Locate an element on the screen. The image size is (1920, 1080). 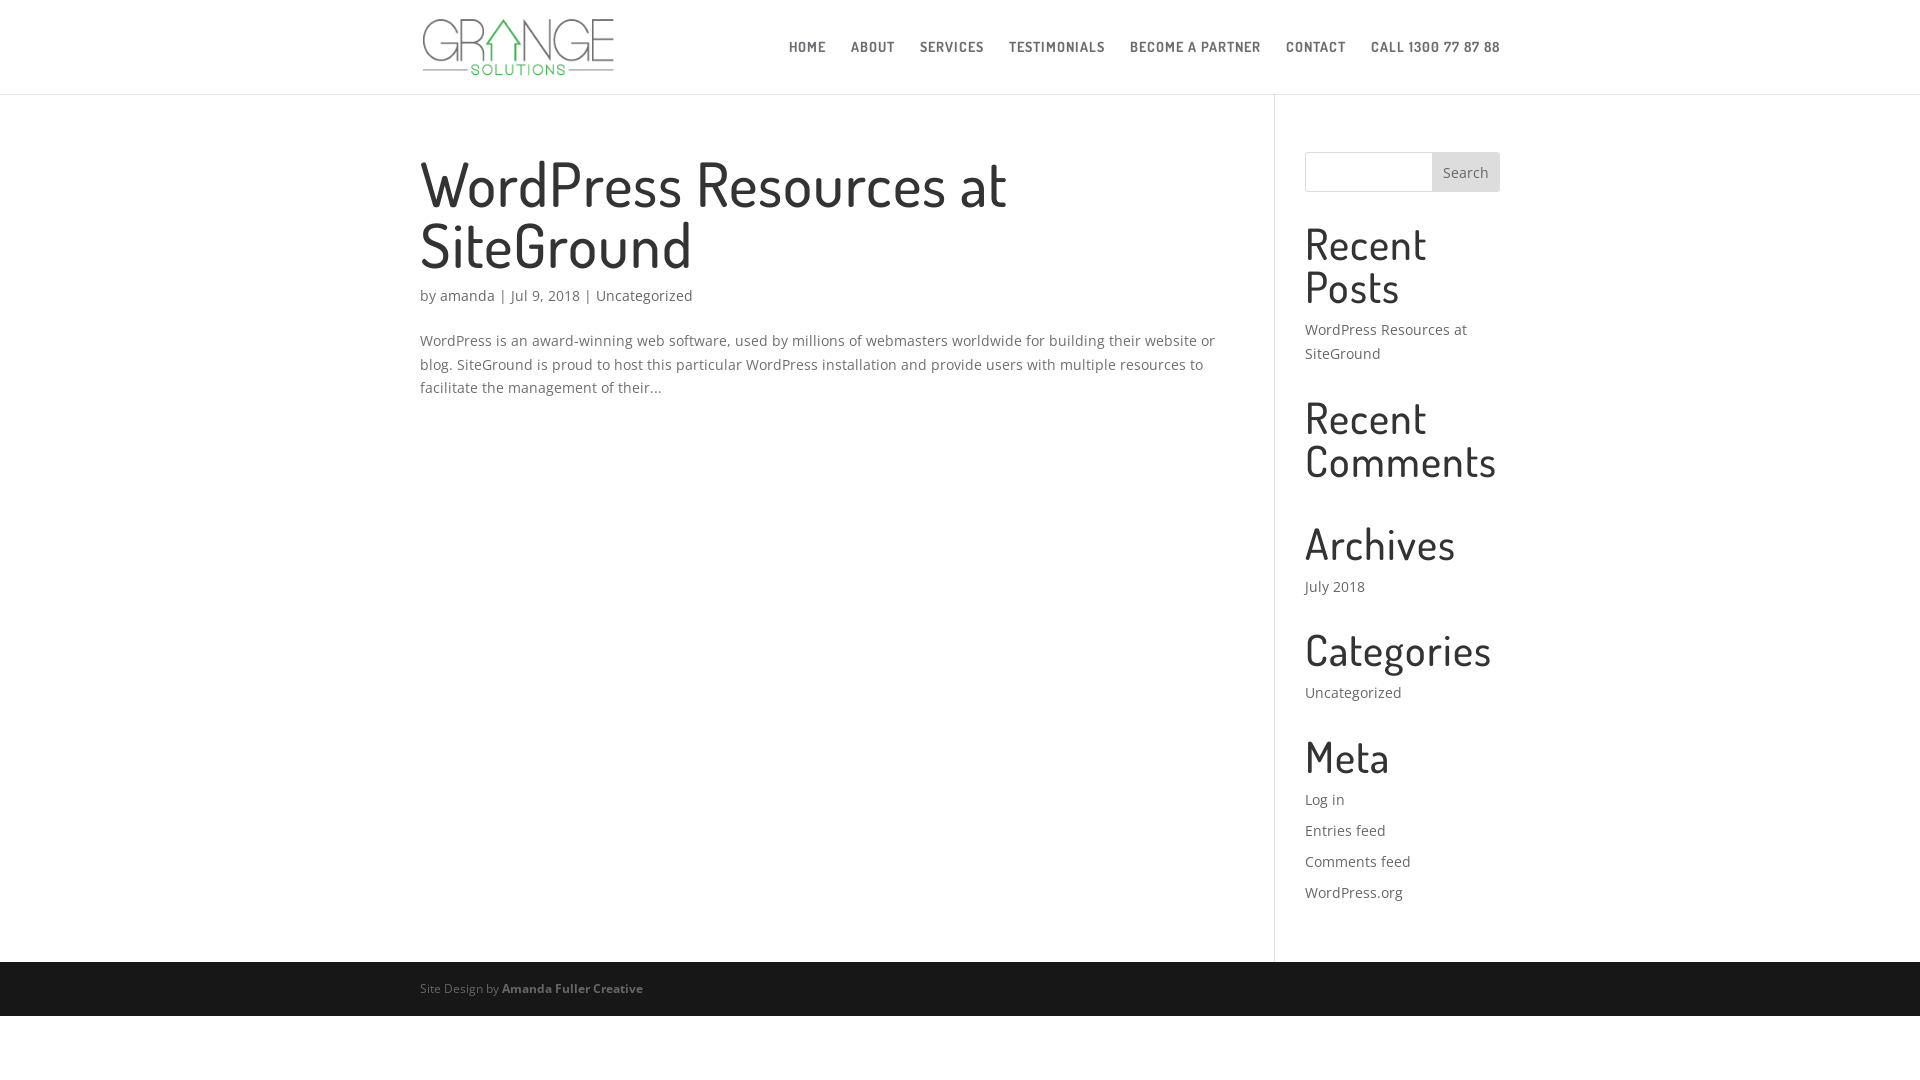
CONTACT is located at coordinates (1316, 67).